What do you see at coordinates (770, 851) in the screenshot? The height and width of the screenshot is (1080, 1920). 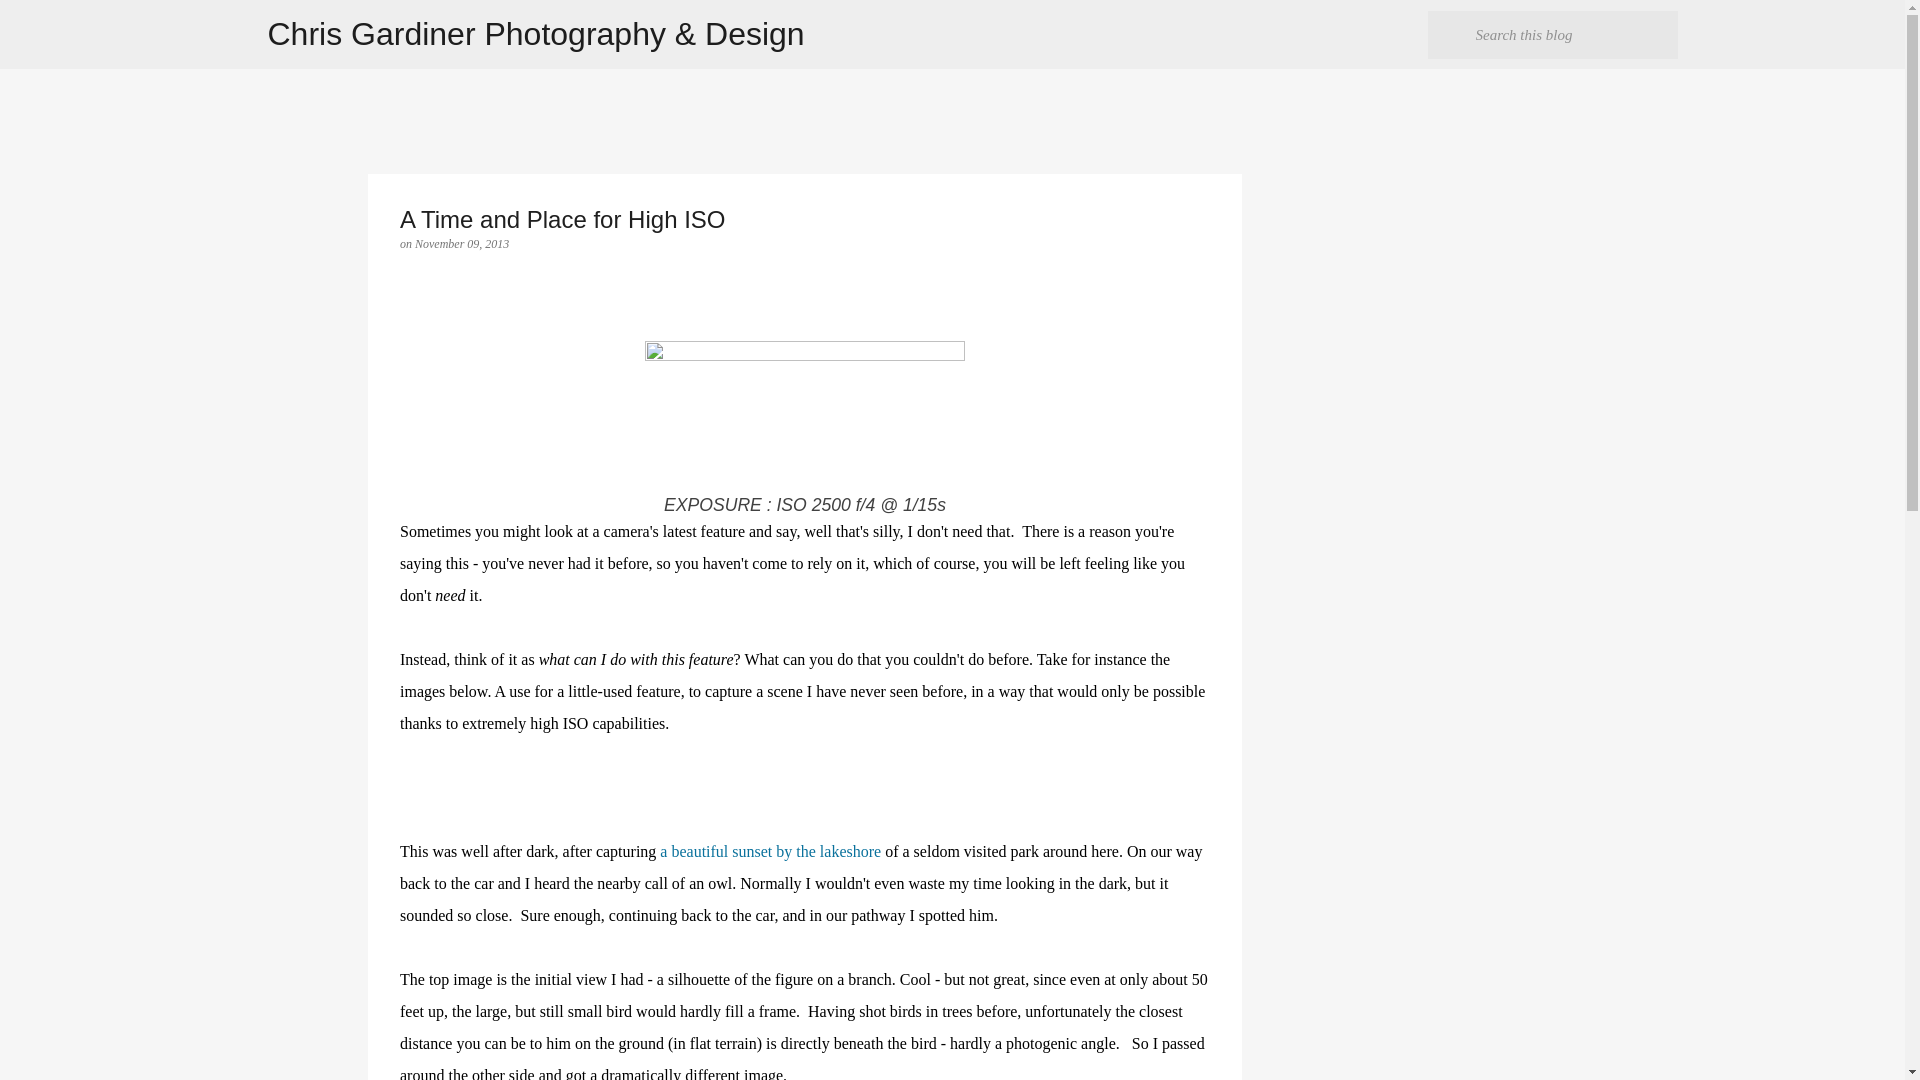 I see `a beautiful sunset by the lakeshore` at bounding box center [770, 851].